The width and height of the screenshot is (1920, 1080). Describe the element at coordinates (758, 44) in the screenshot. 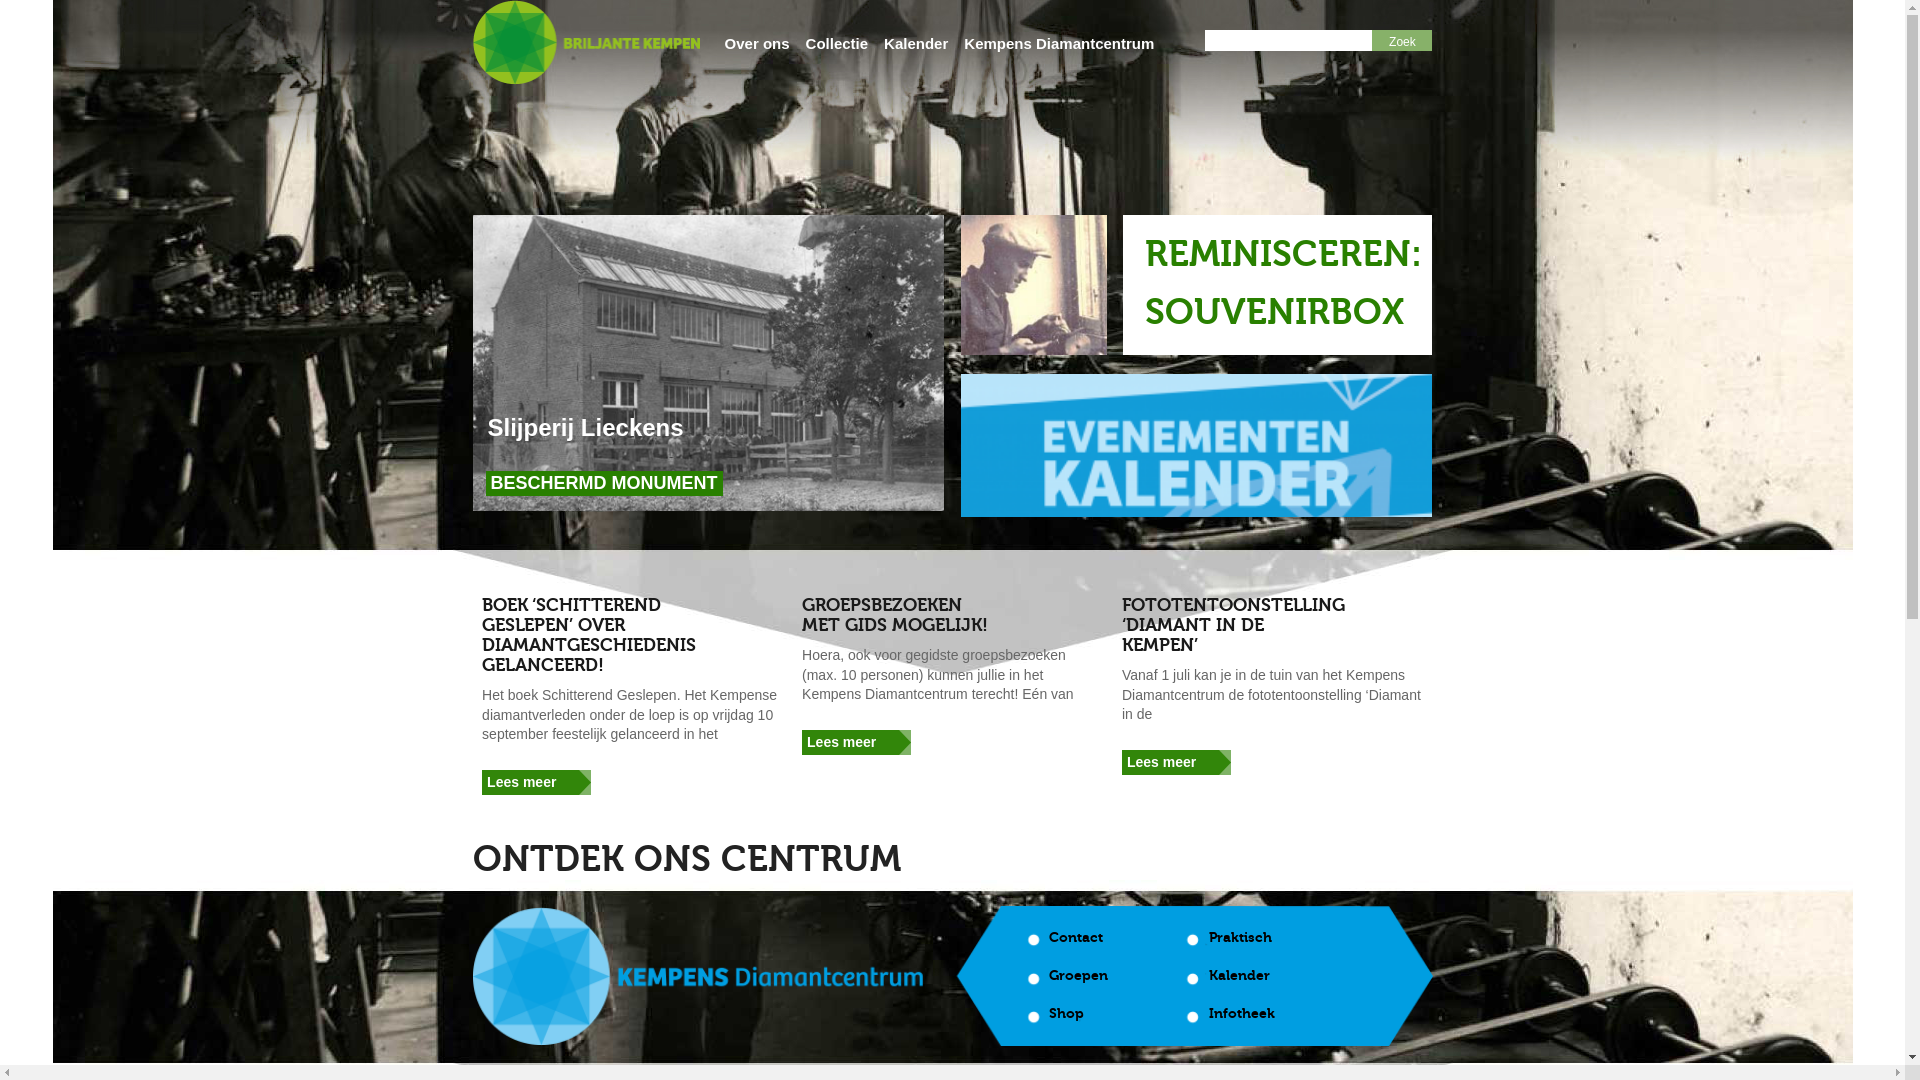

I see `Over ons` at that location.